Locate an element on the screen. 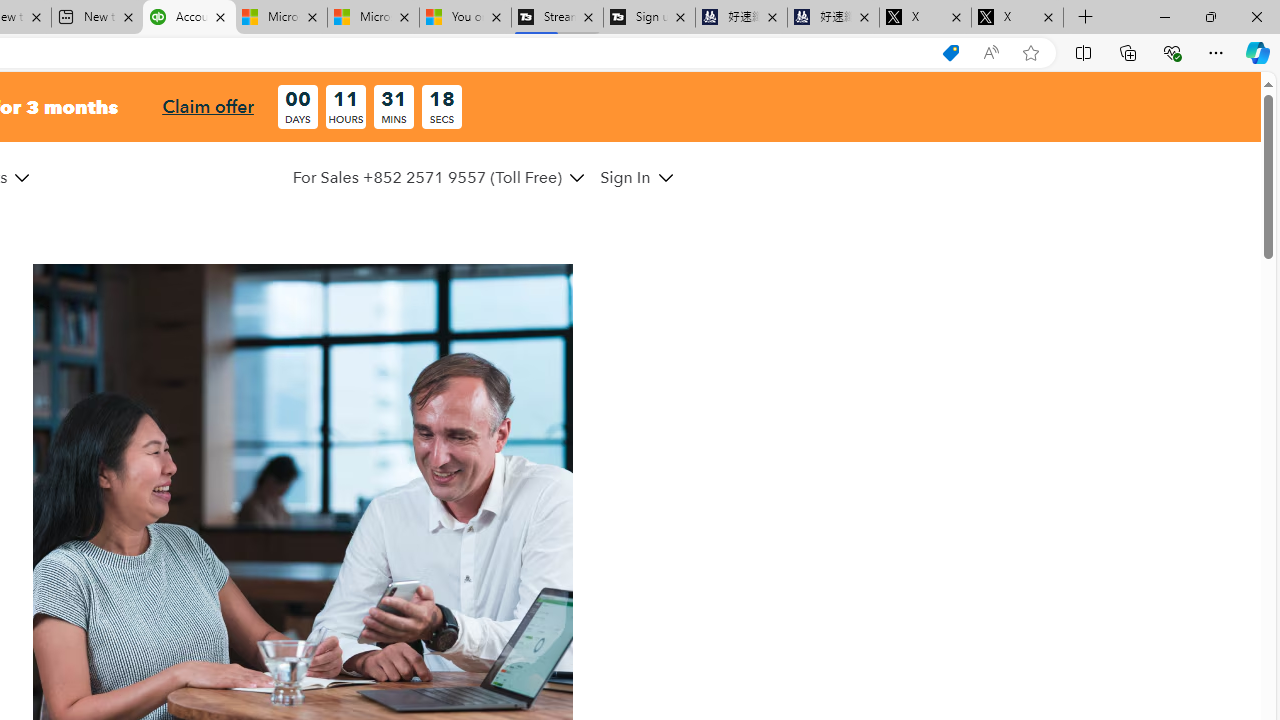 Image resolution: width=1280 pixels, height=720 pixels. Microsoft Start is located at coordinates (372, 18).